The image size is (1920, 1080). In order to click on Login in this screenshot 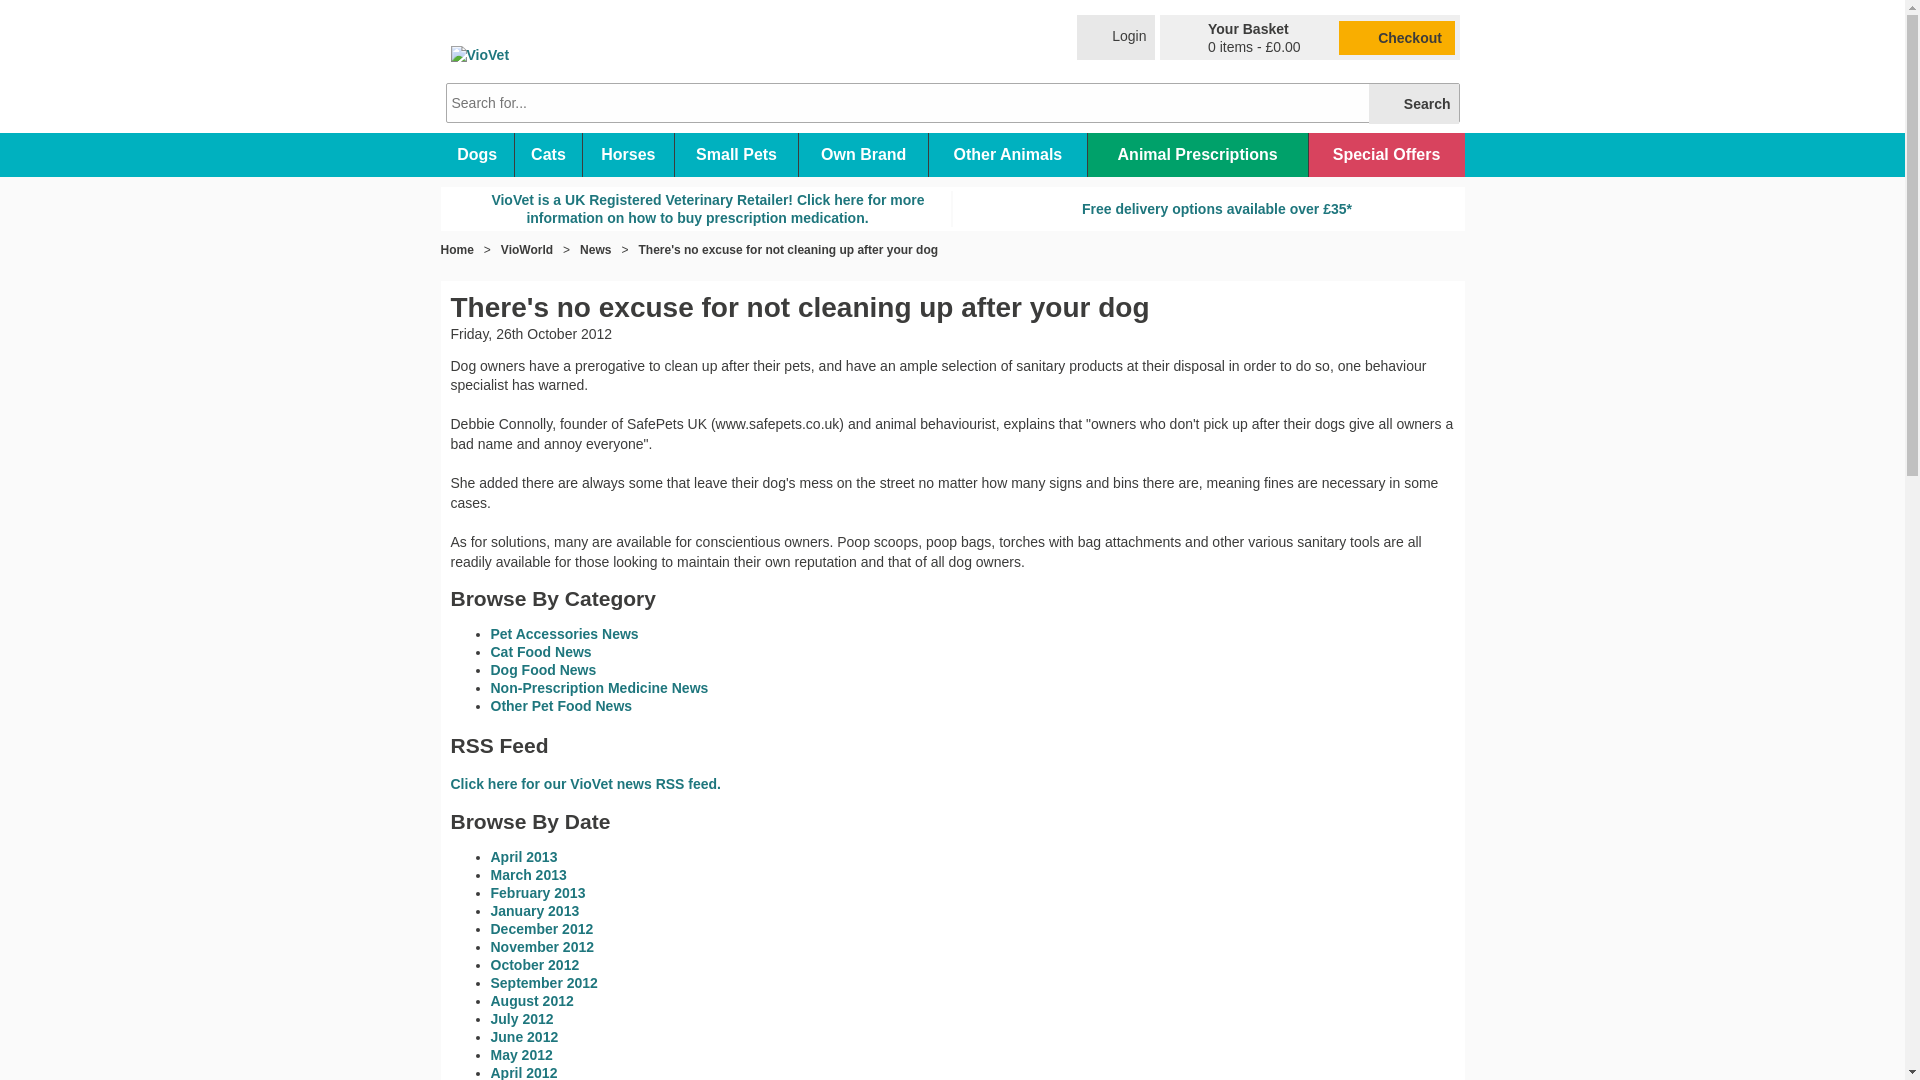, I will do `click(1115, 38)`.